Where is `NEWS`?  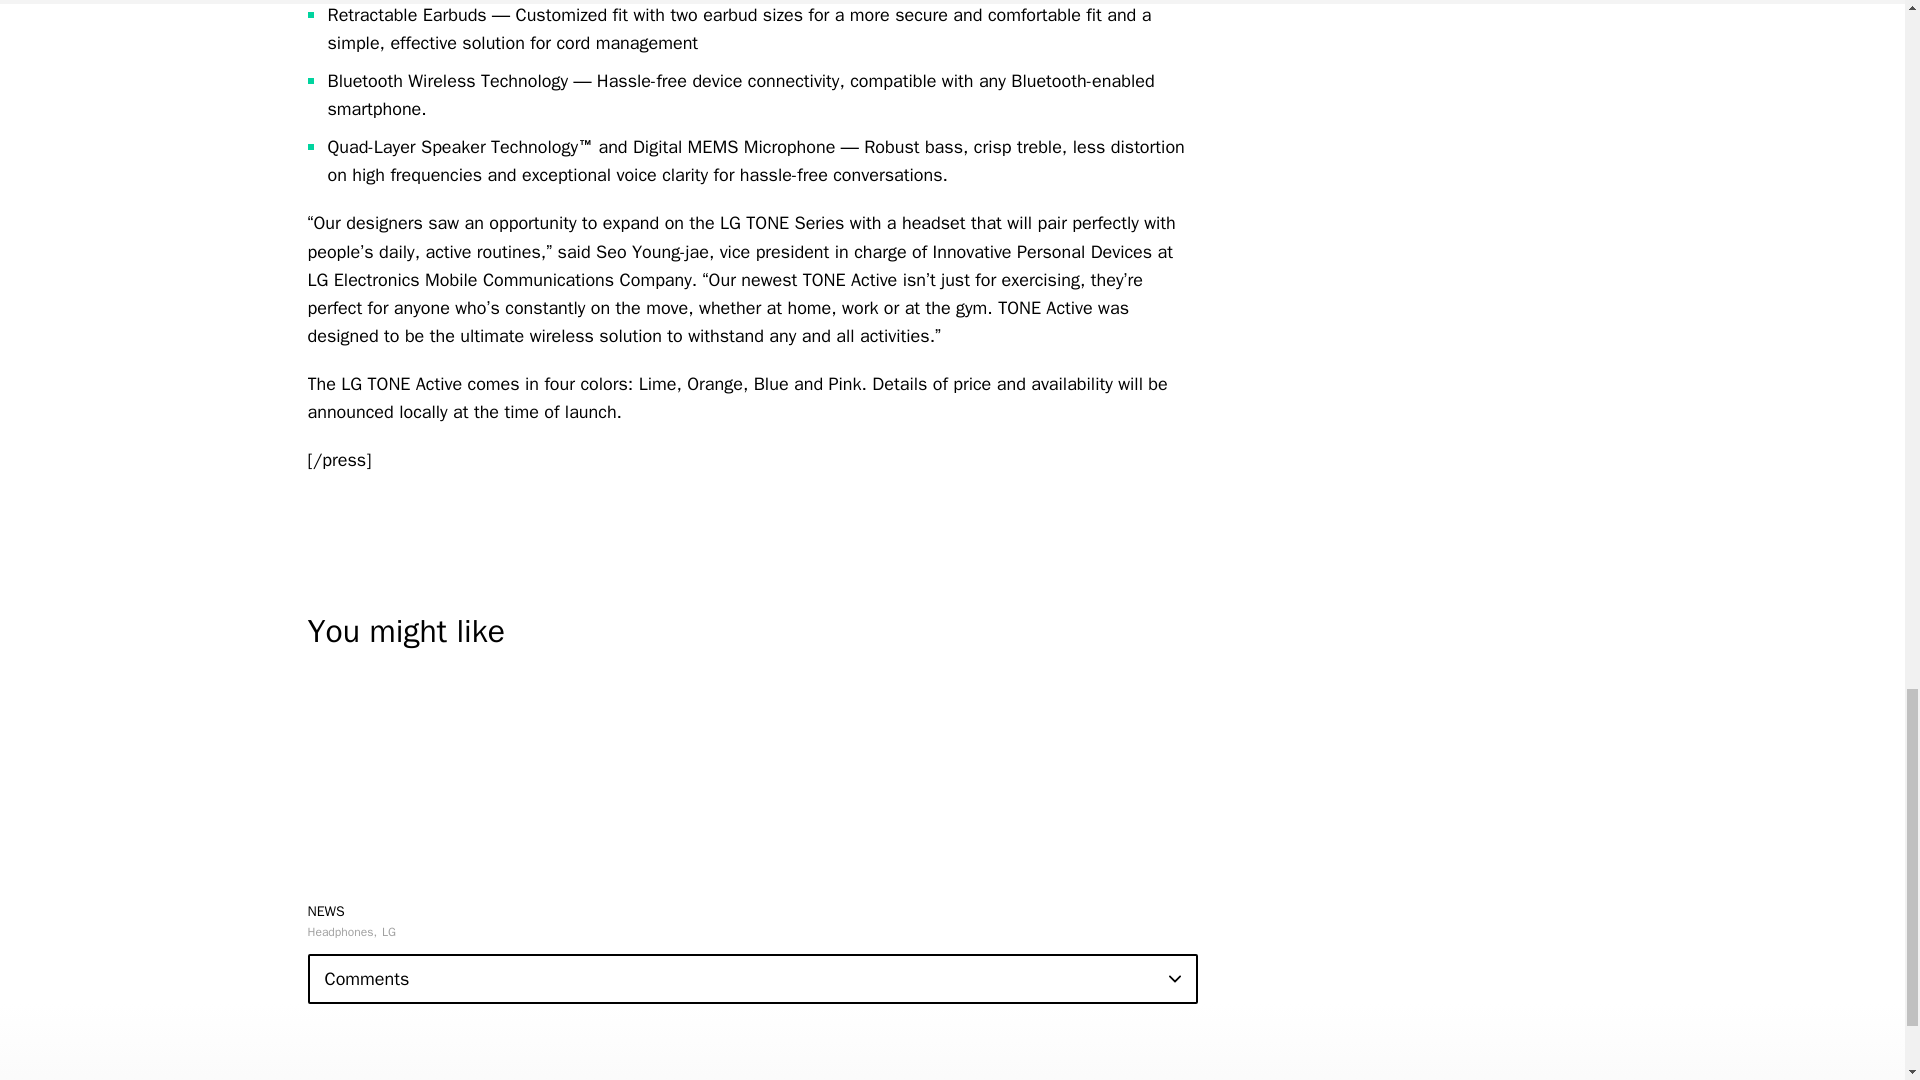 NEWS is located at coordinates (326, 911).